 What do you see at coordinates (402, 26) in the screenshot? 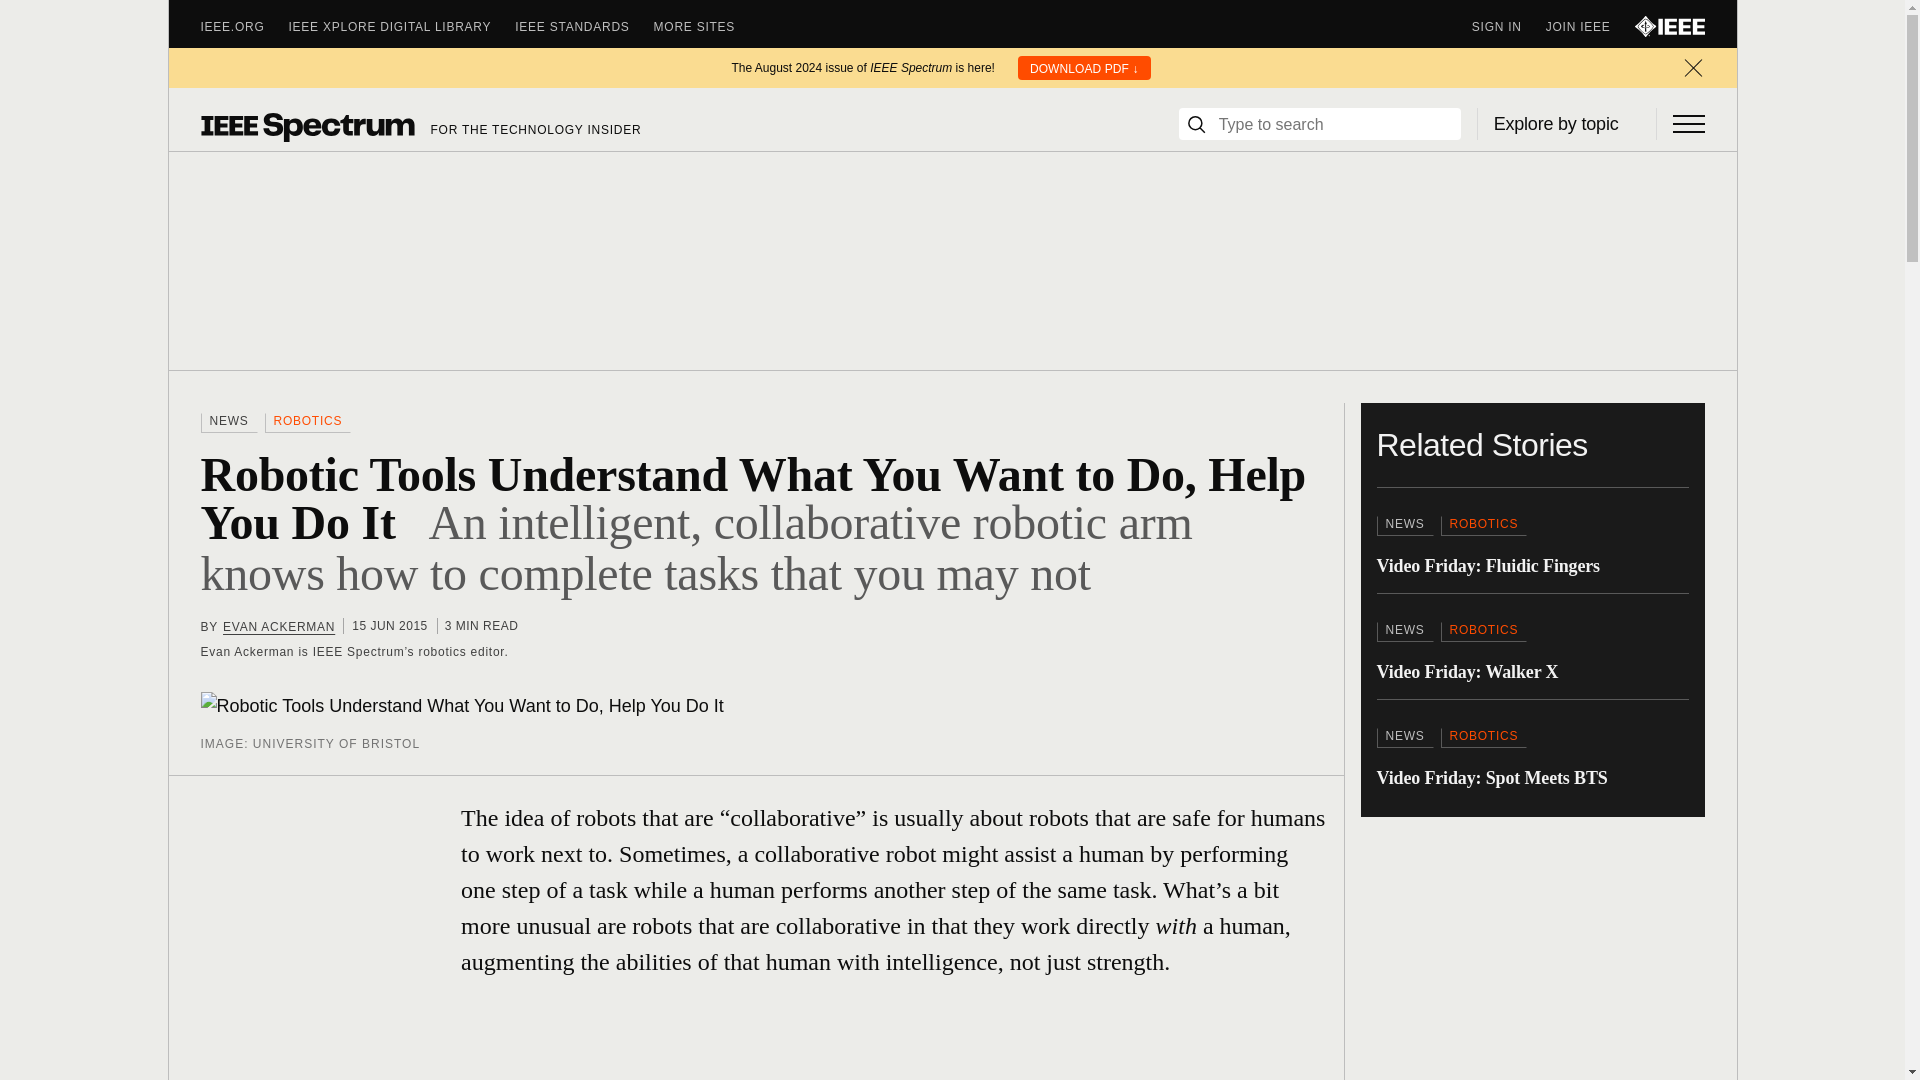
I see `IEEE XPLORE DIGITAL LIBRARY` at bounding box center [402, 26].